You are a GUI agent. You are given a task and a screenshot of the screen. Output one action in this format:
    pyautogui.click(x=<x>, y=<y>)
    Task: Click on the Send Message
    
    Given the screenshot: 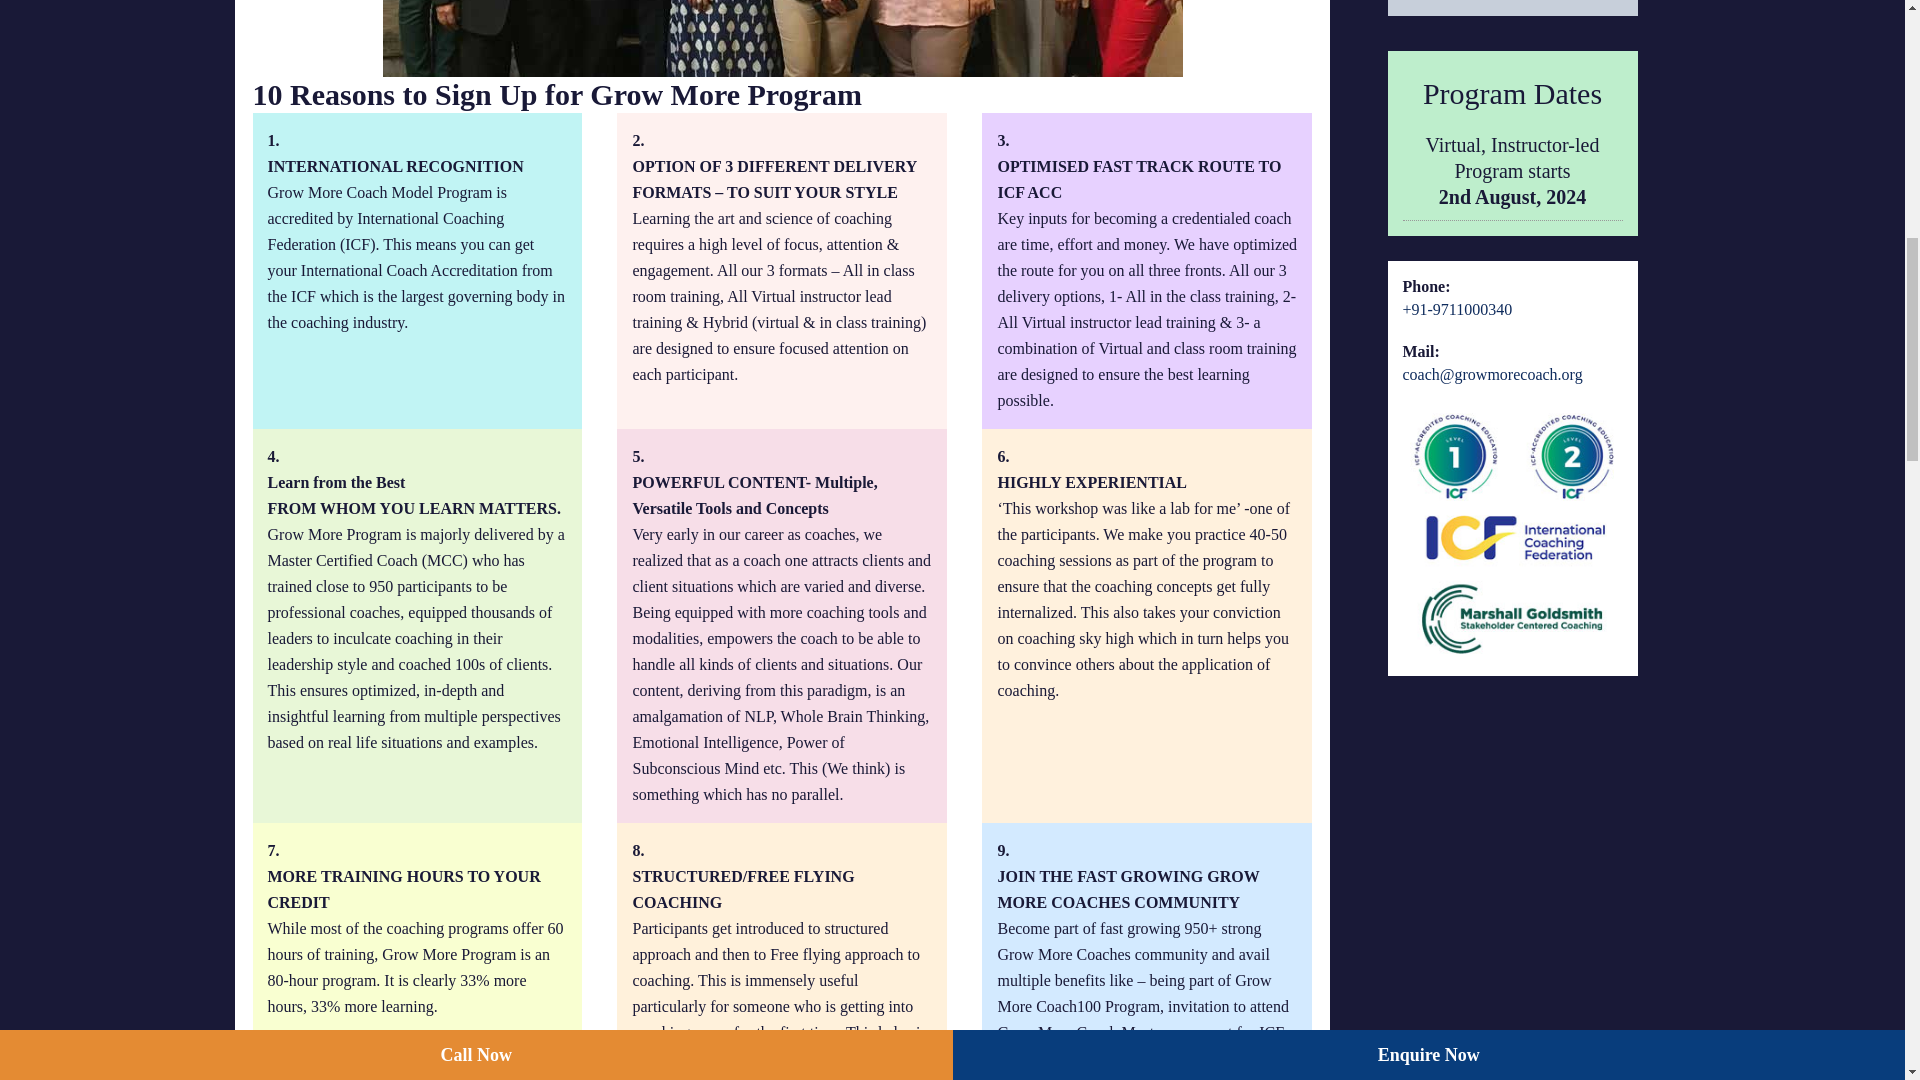 What is the action you would take?
    pyautogui.click(x=1512, y=8)
    